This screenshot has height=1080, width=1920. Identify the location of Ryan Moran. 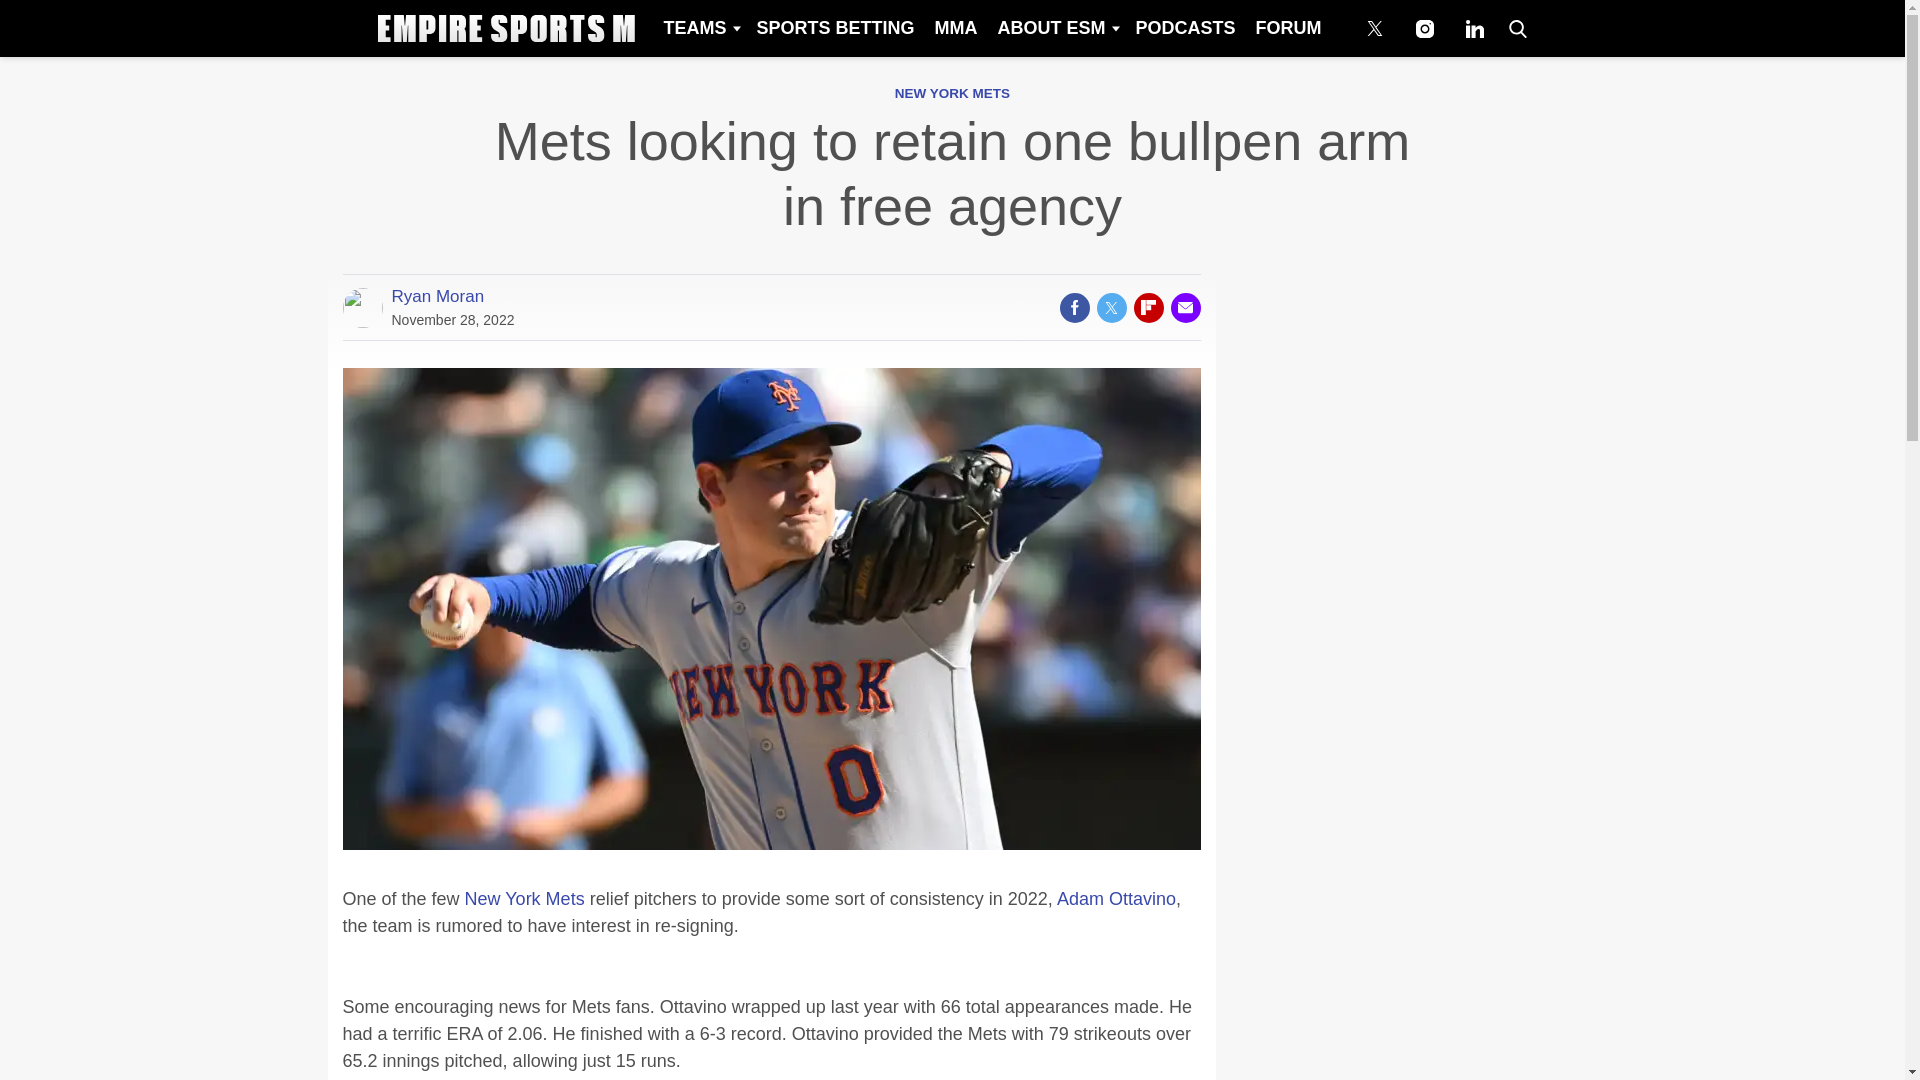
(438, 296).